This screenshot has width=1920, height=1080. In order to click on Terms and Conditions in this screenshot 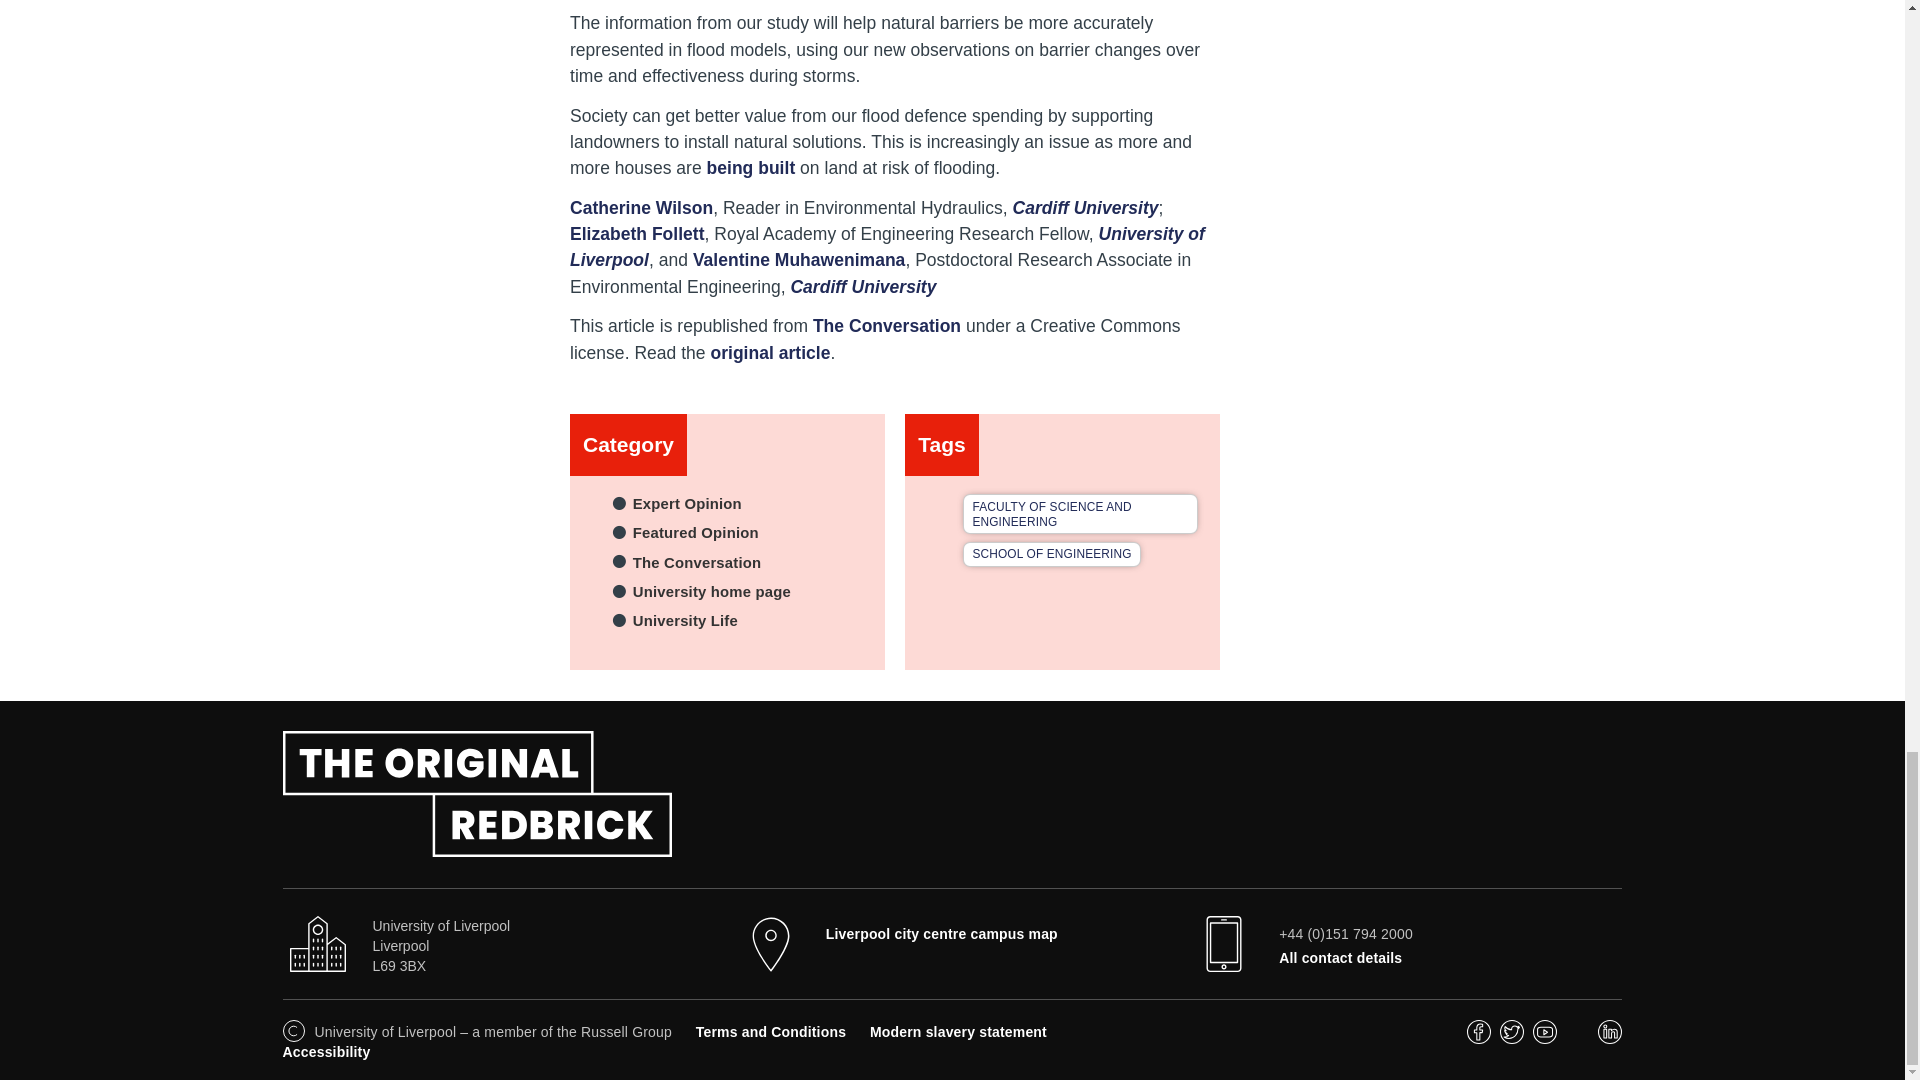, I will do `click(770, 1032)`.